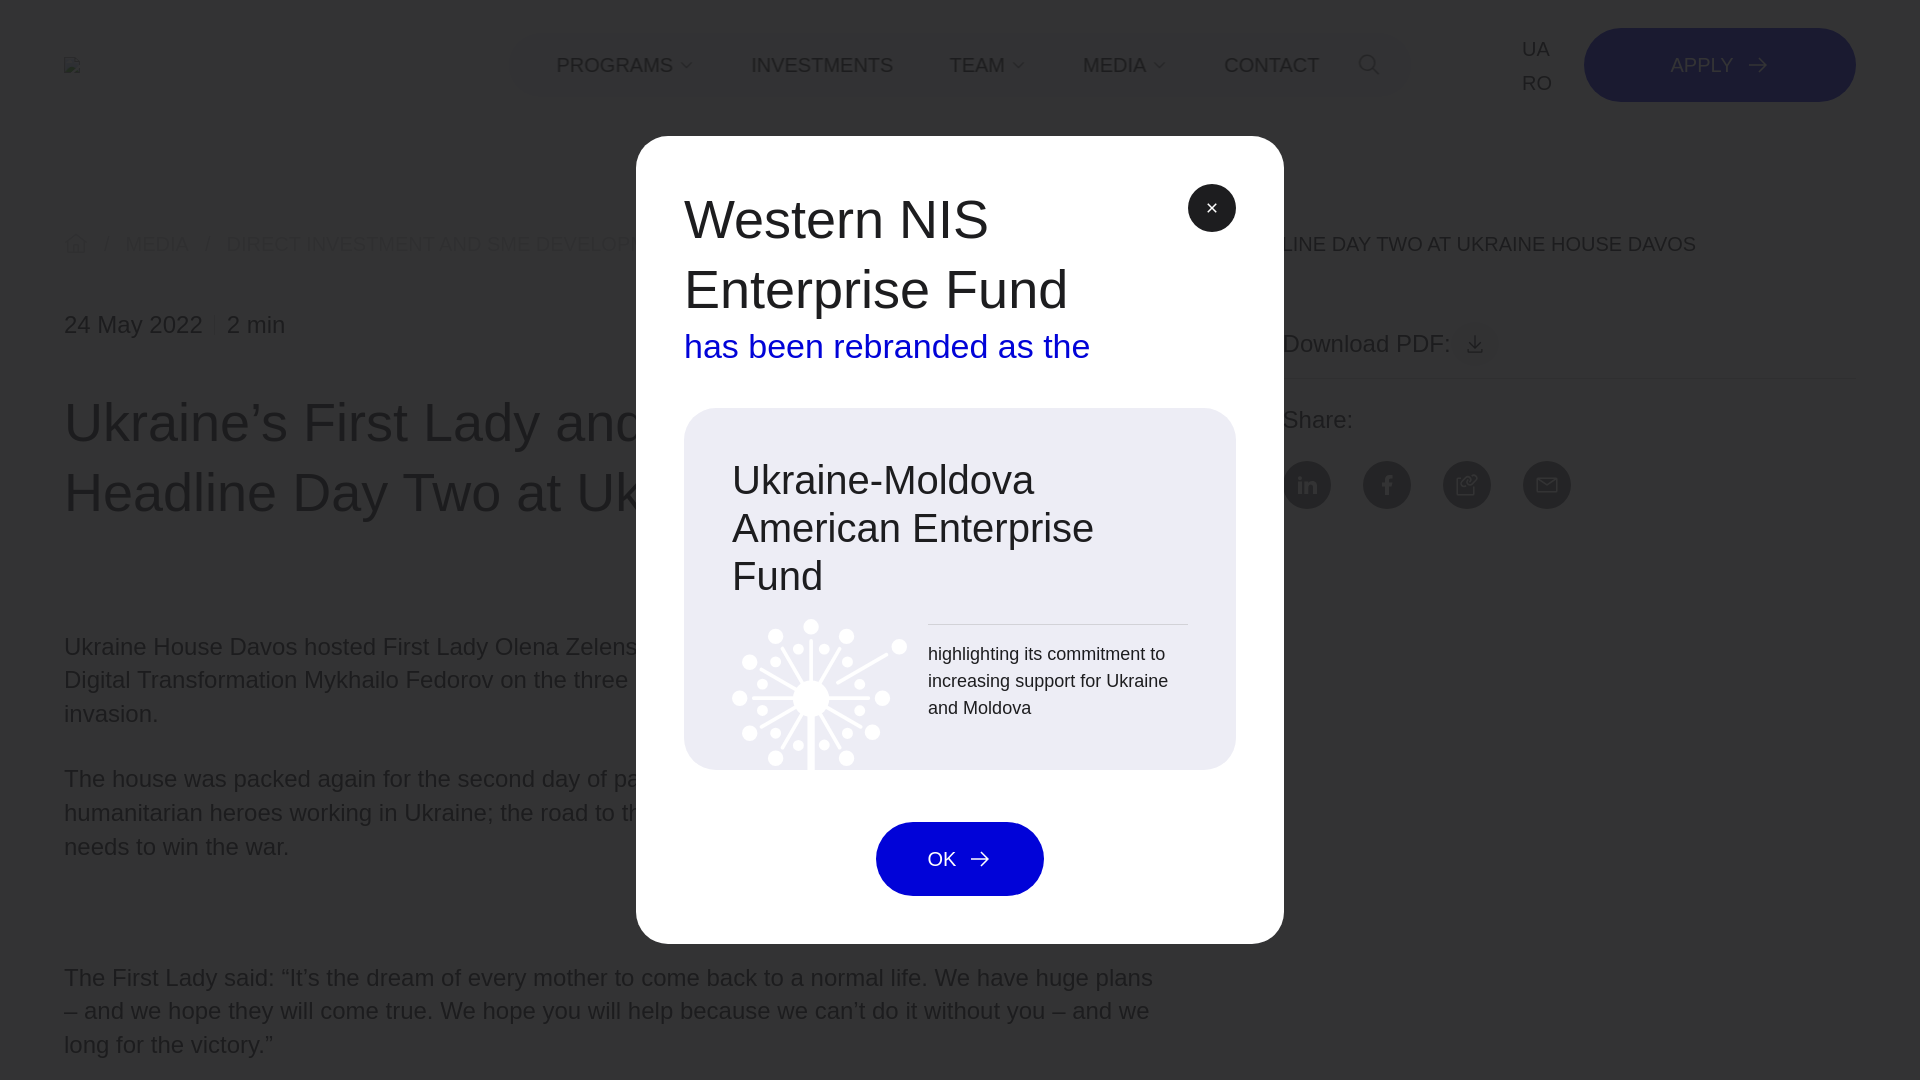  I want to click on APPLY, so click(1720, 64).